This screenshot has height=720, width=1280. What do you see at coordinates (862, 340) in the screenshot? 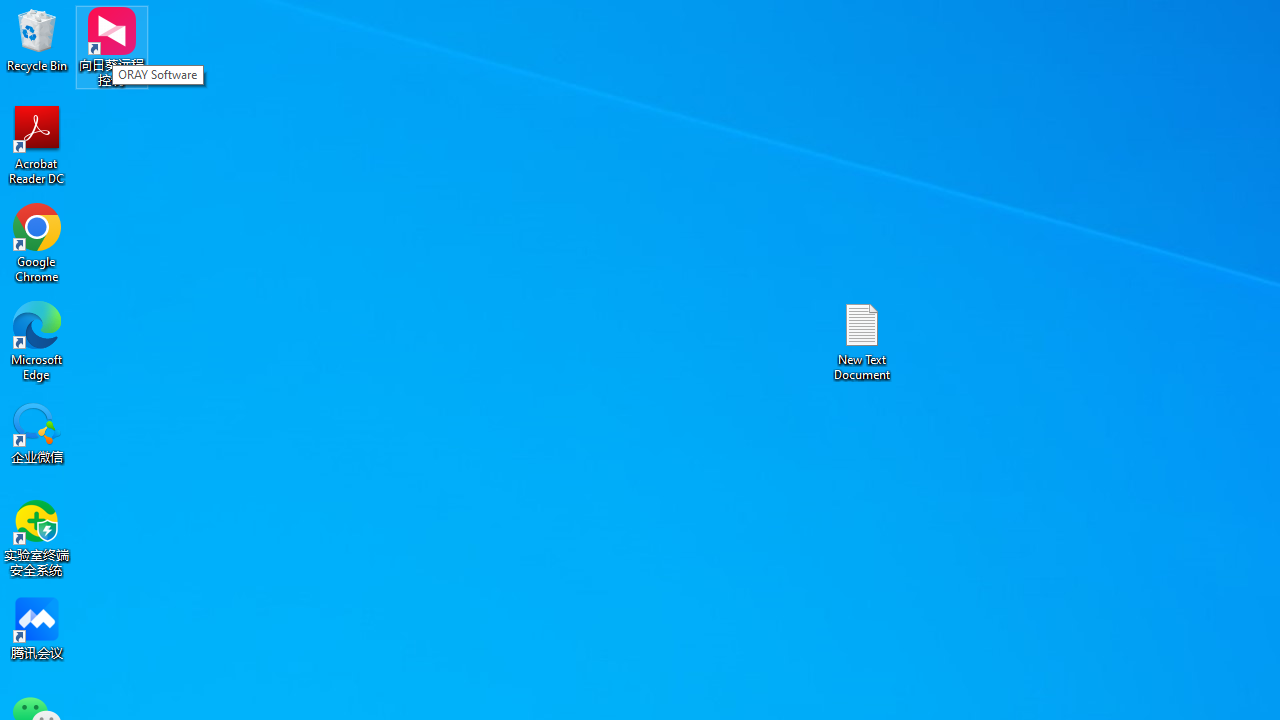
I see `New Text Document` at bounding box center [862, 340].